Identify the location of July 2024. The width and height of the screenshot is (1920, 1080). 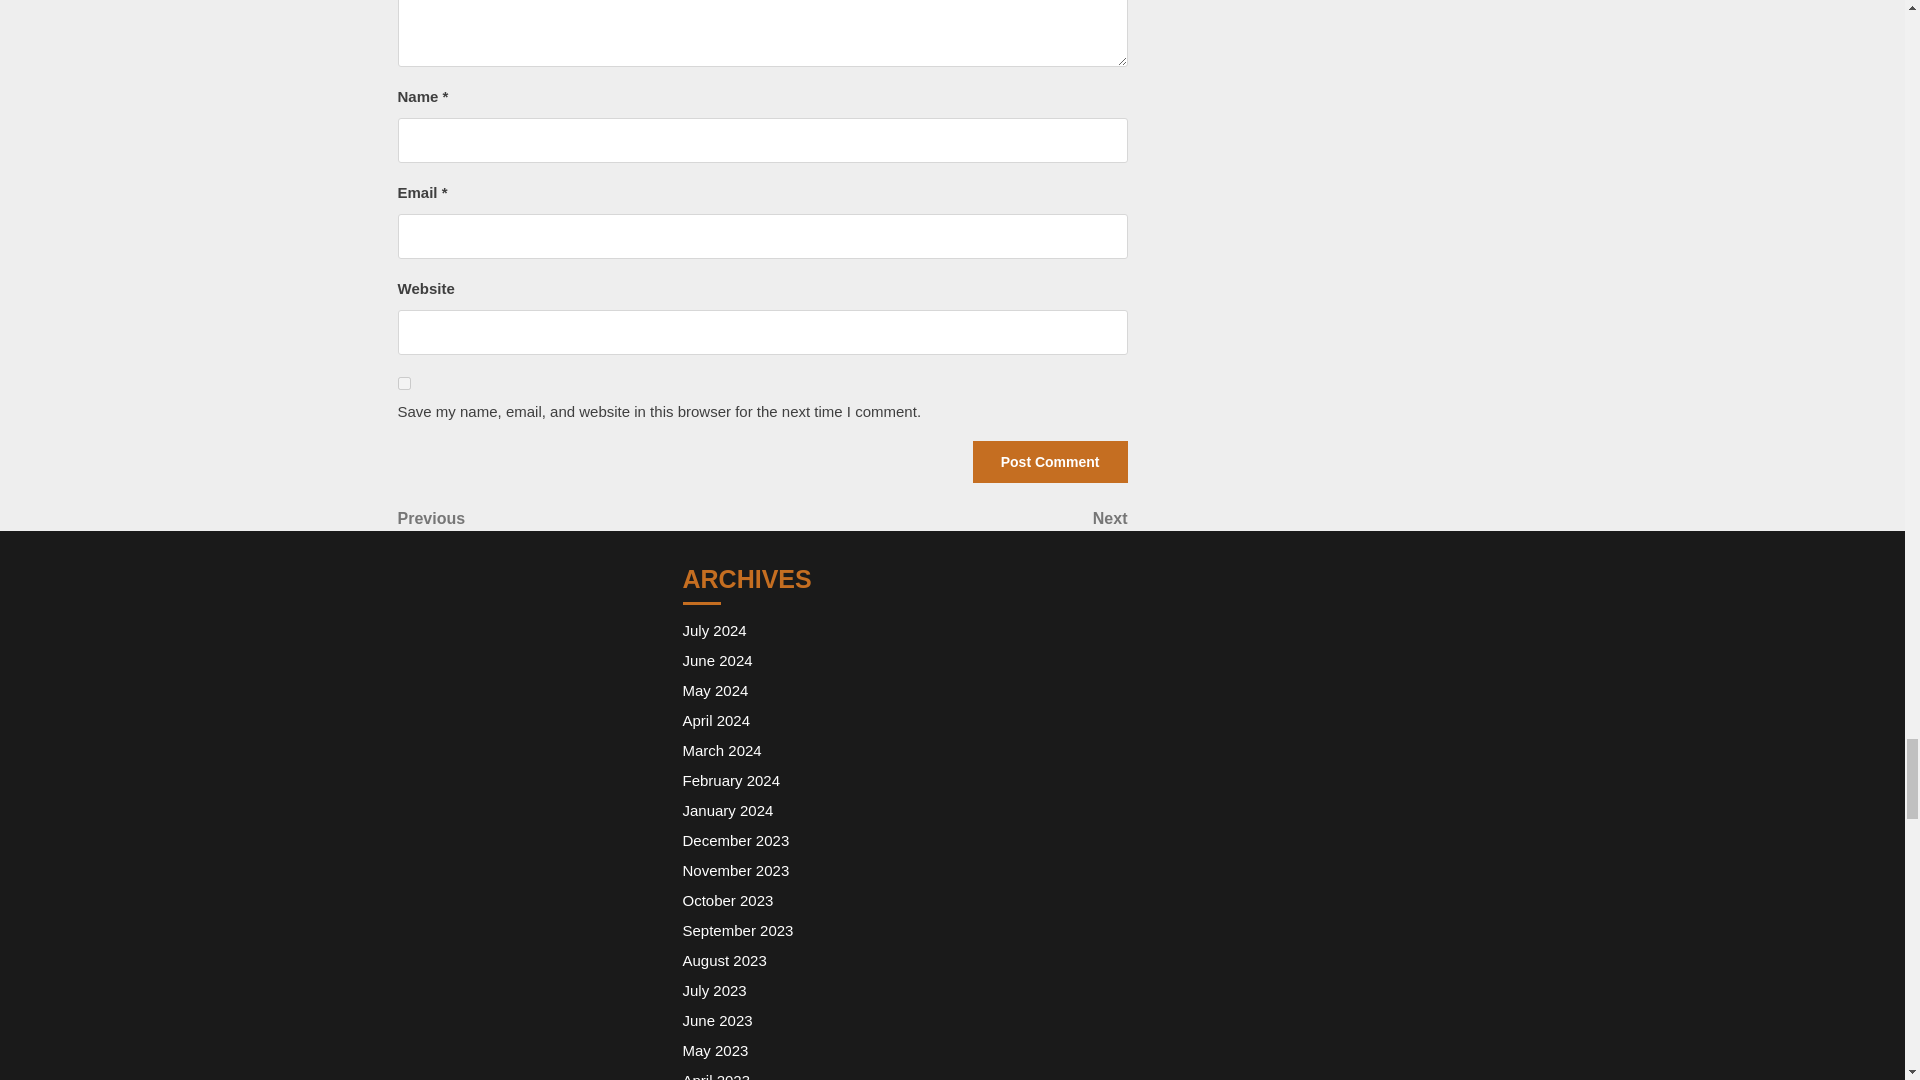
(580, 518).